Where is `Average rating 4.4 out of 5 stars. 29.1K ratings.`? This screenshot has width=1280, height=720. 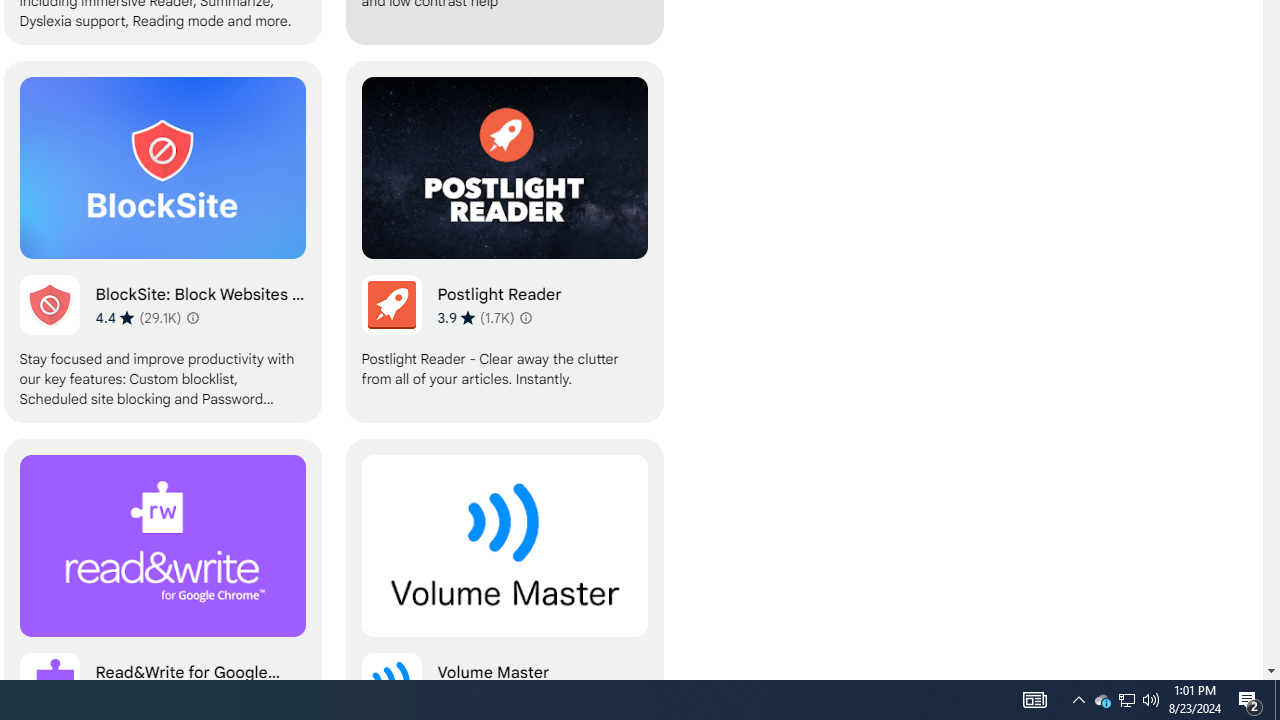
Average rating 4.4 out of 5 stars. 29.1K ratings. is located at coordinates (138, 317).